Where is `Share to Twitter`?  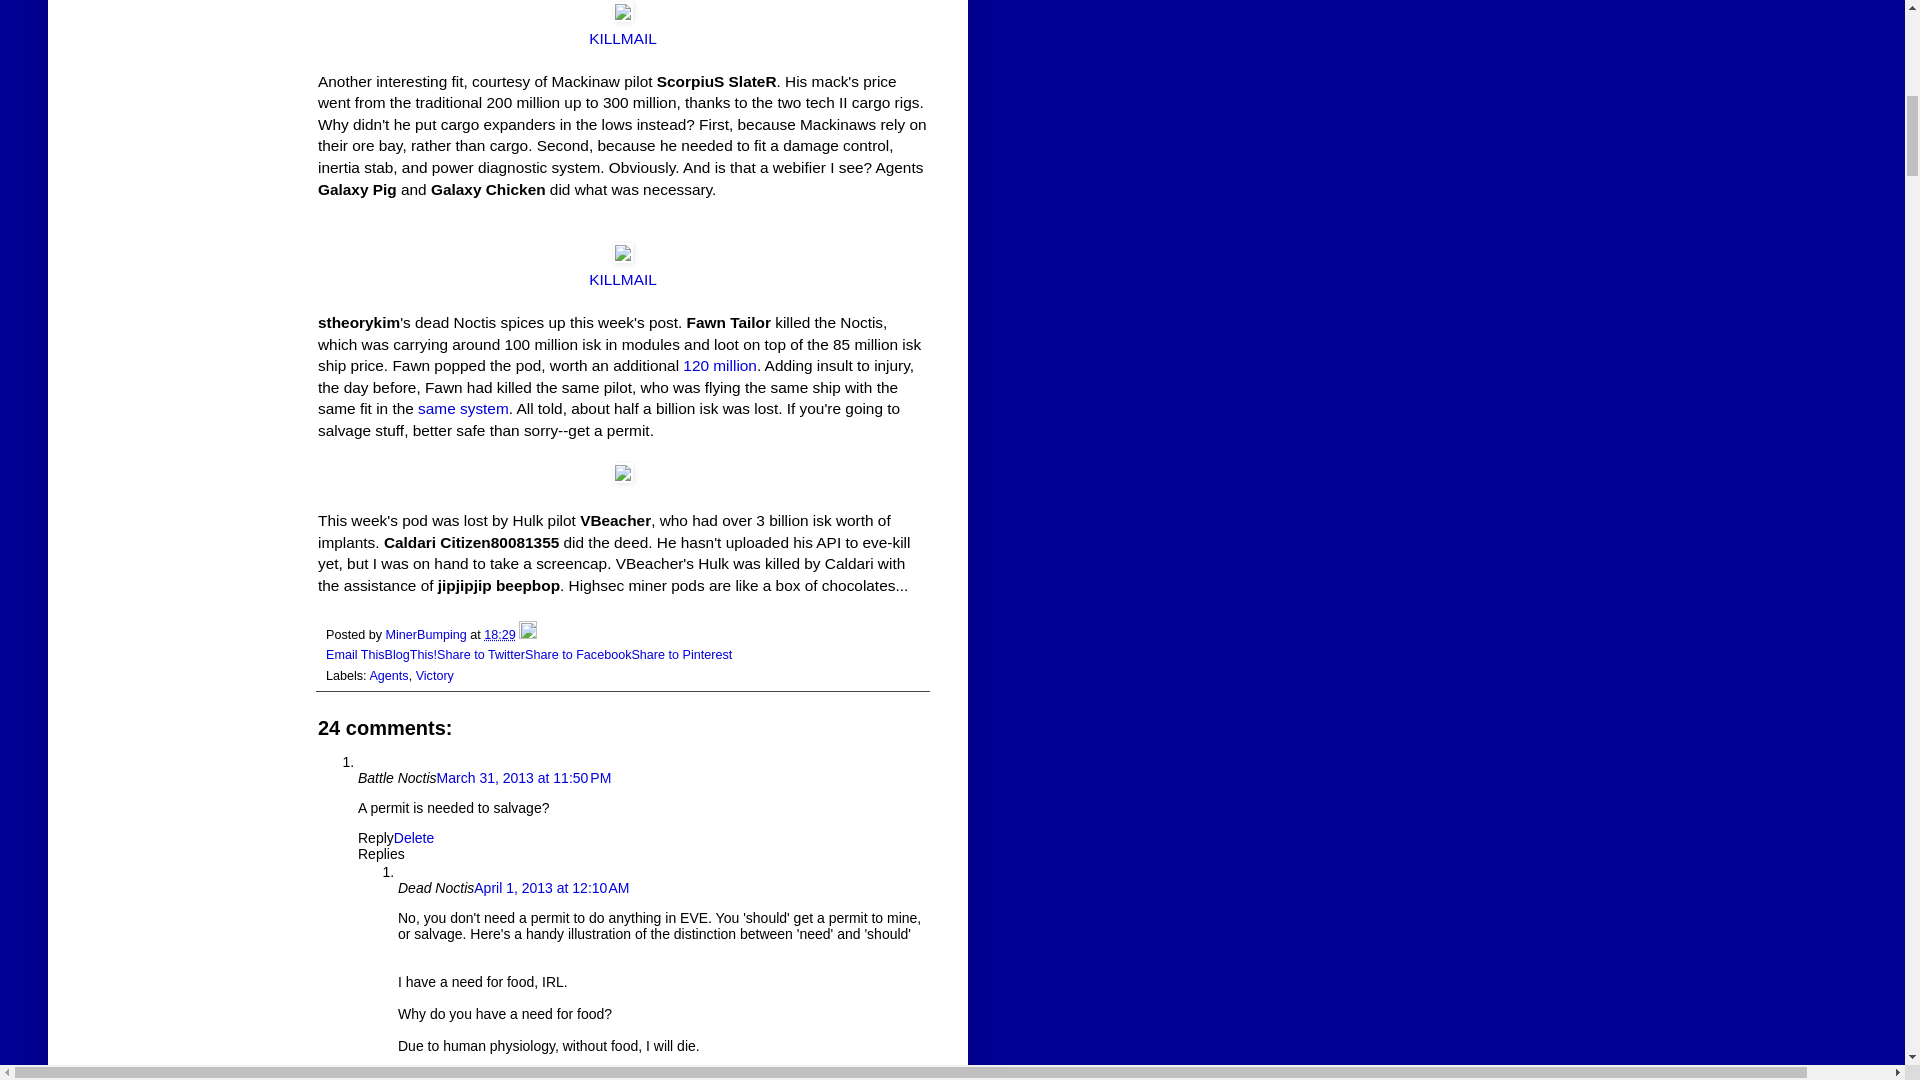 Share to Twitter is located at coordinates (480, 655).